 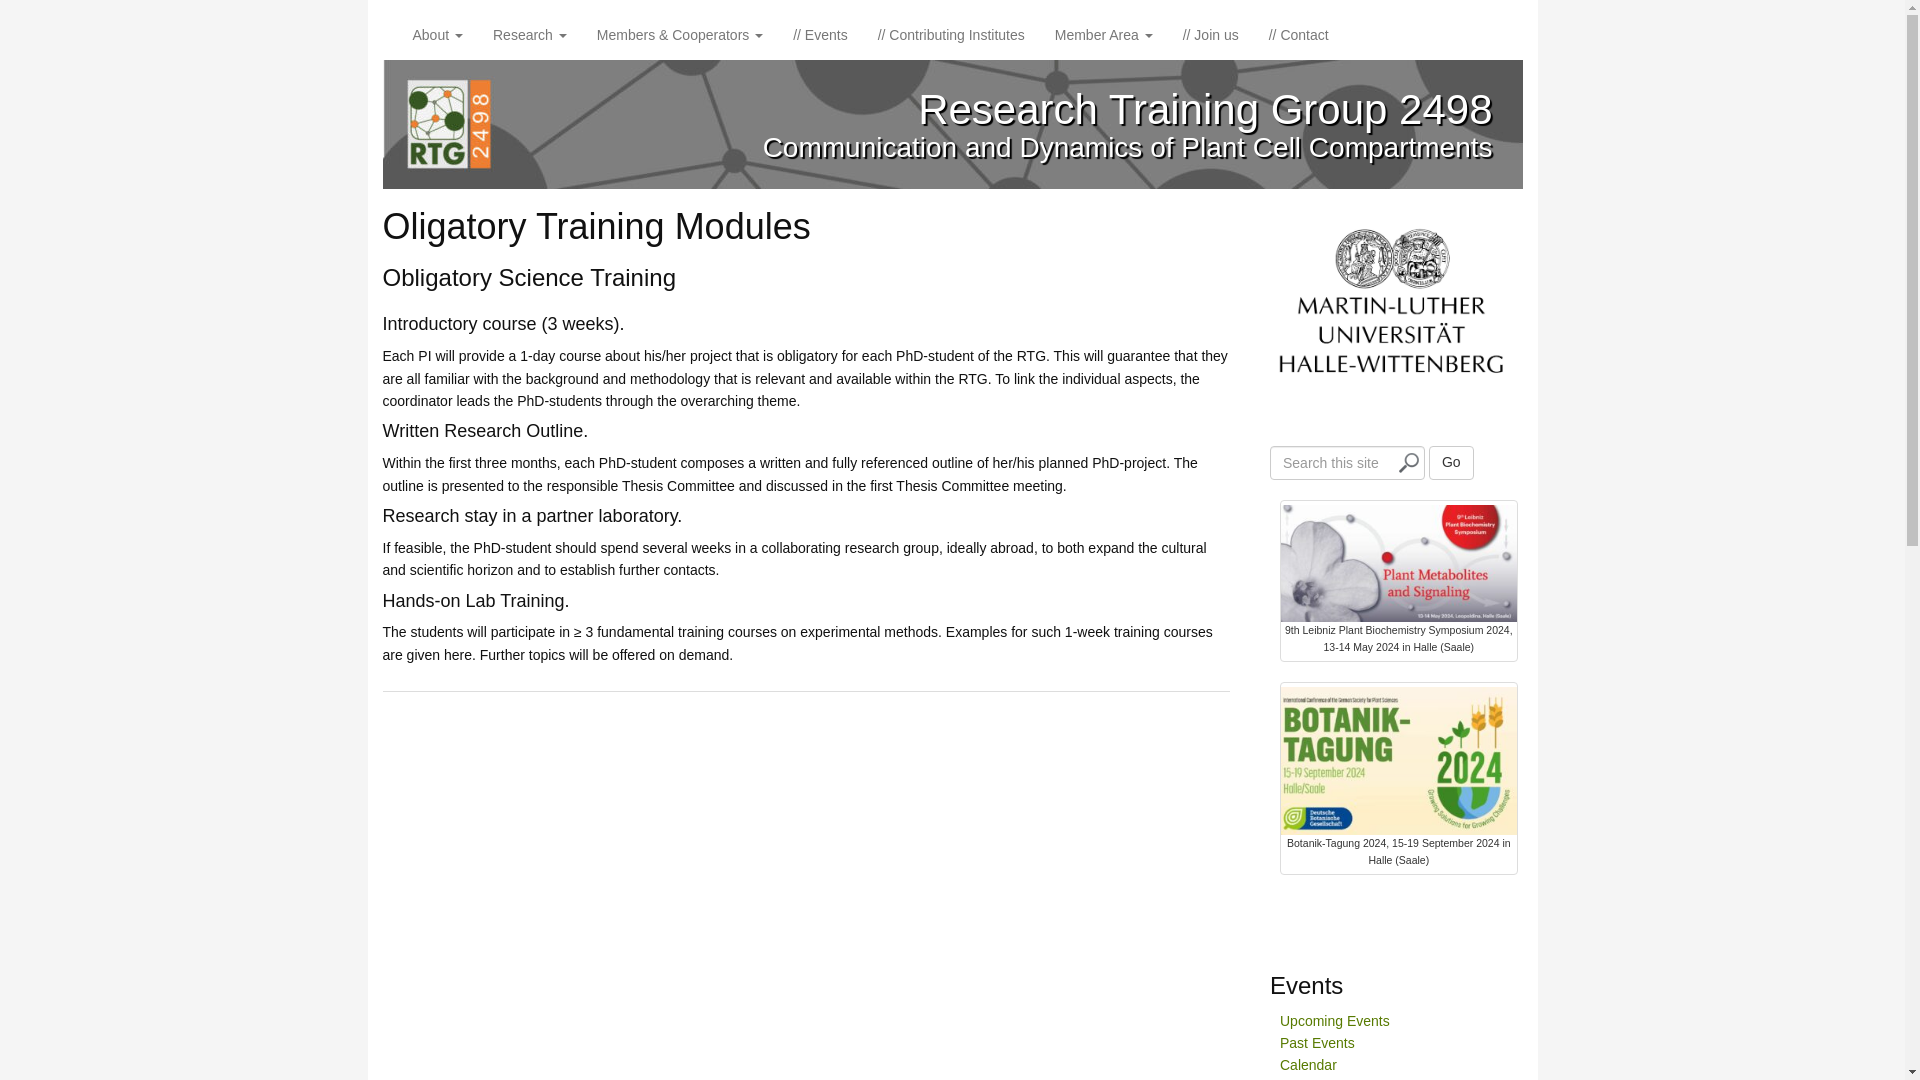 I want to click on Calendar, so click(x=1308, y=1065).